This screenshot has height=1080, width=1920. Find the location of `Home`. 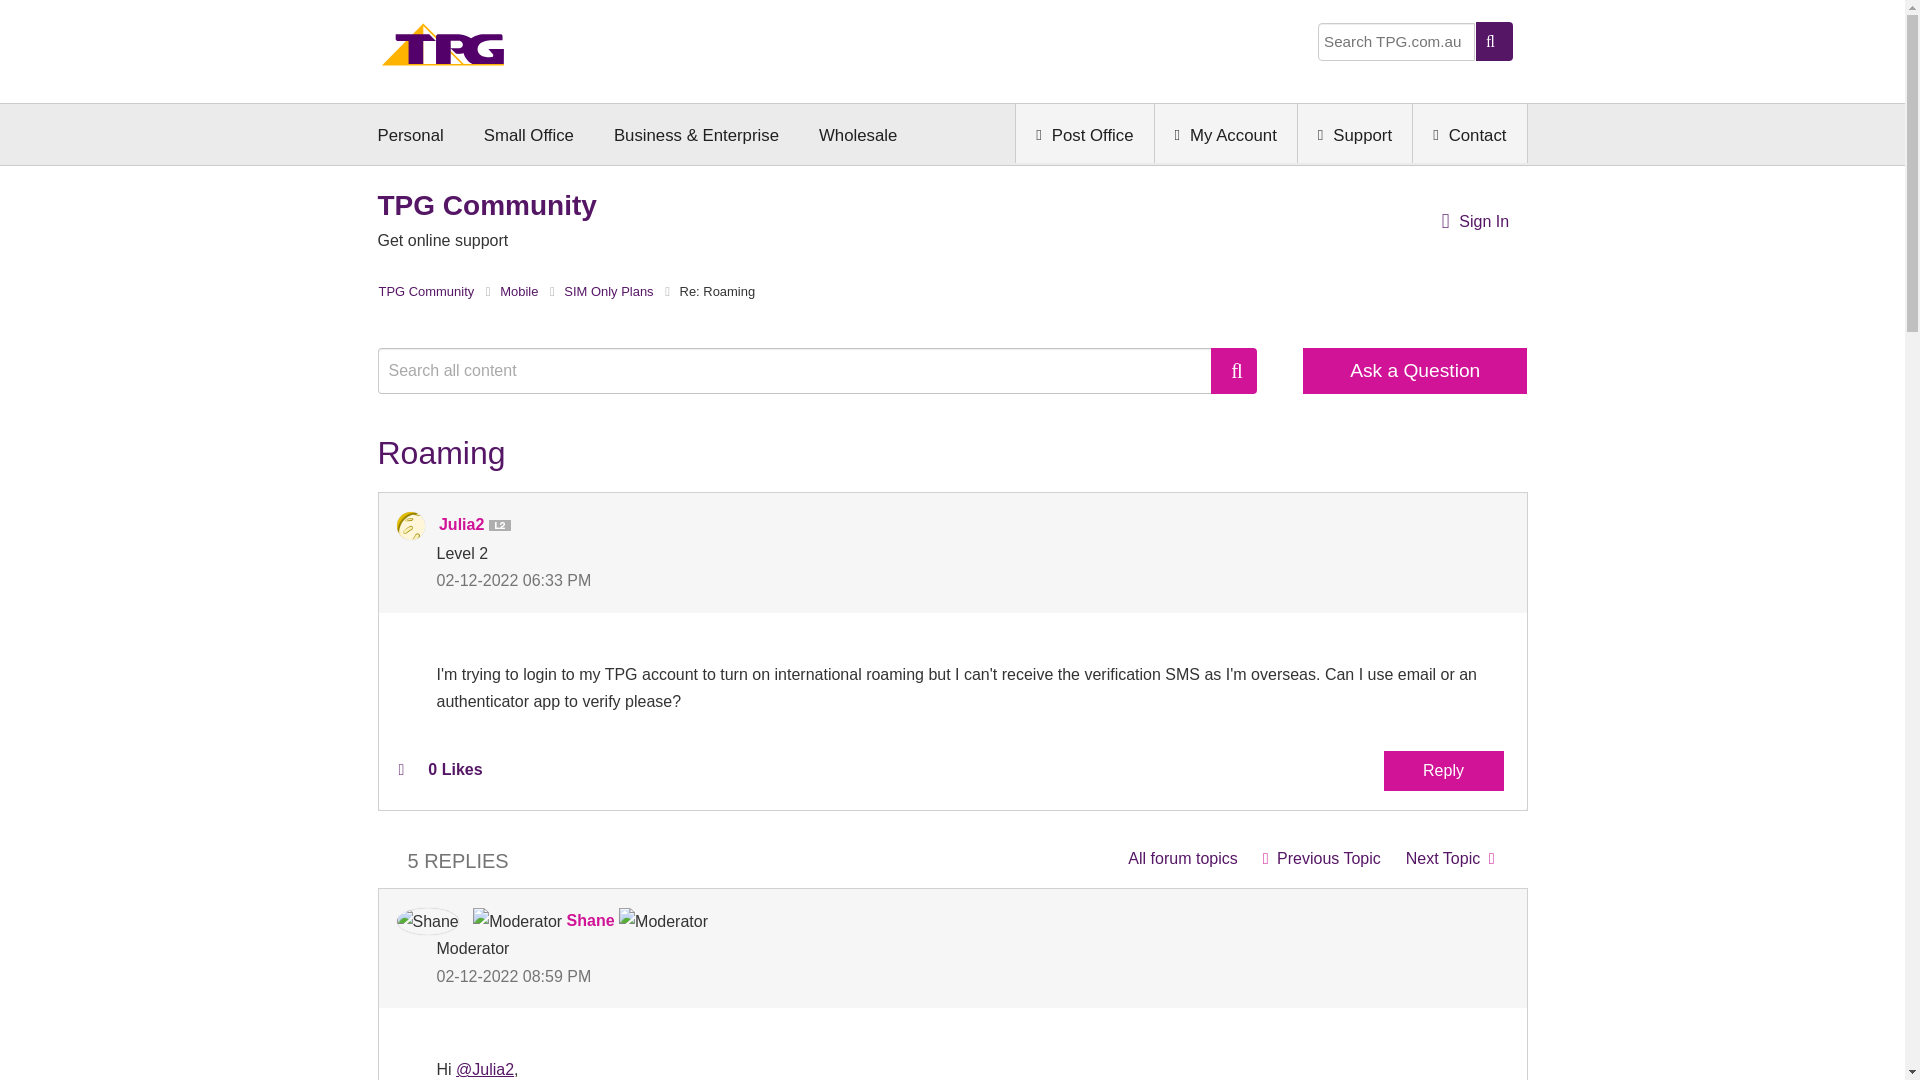

Home is located at coordinates (443, 50).